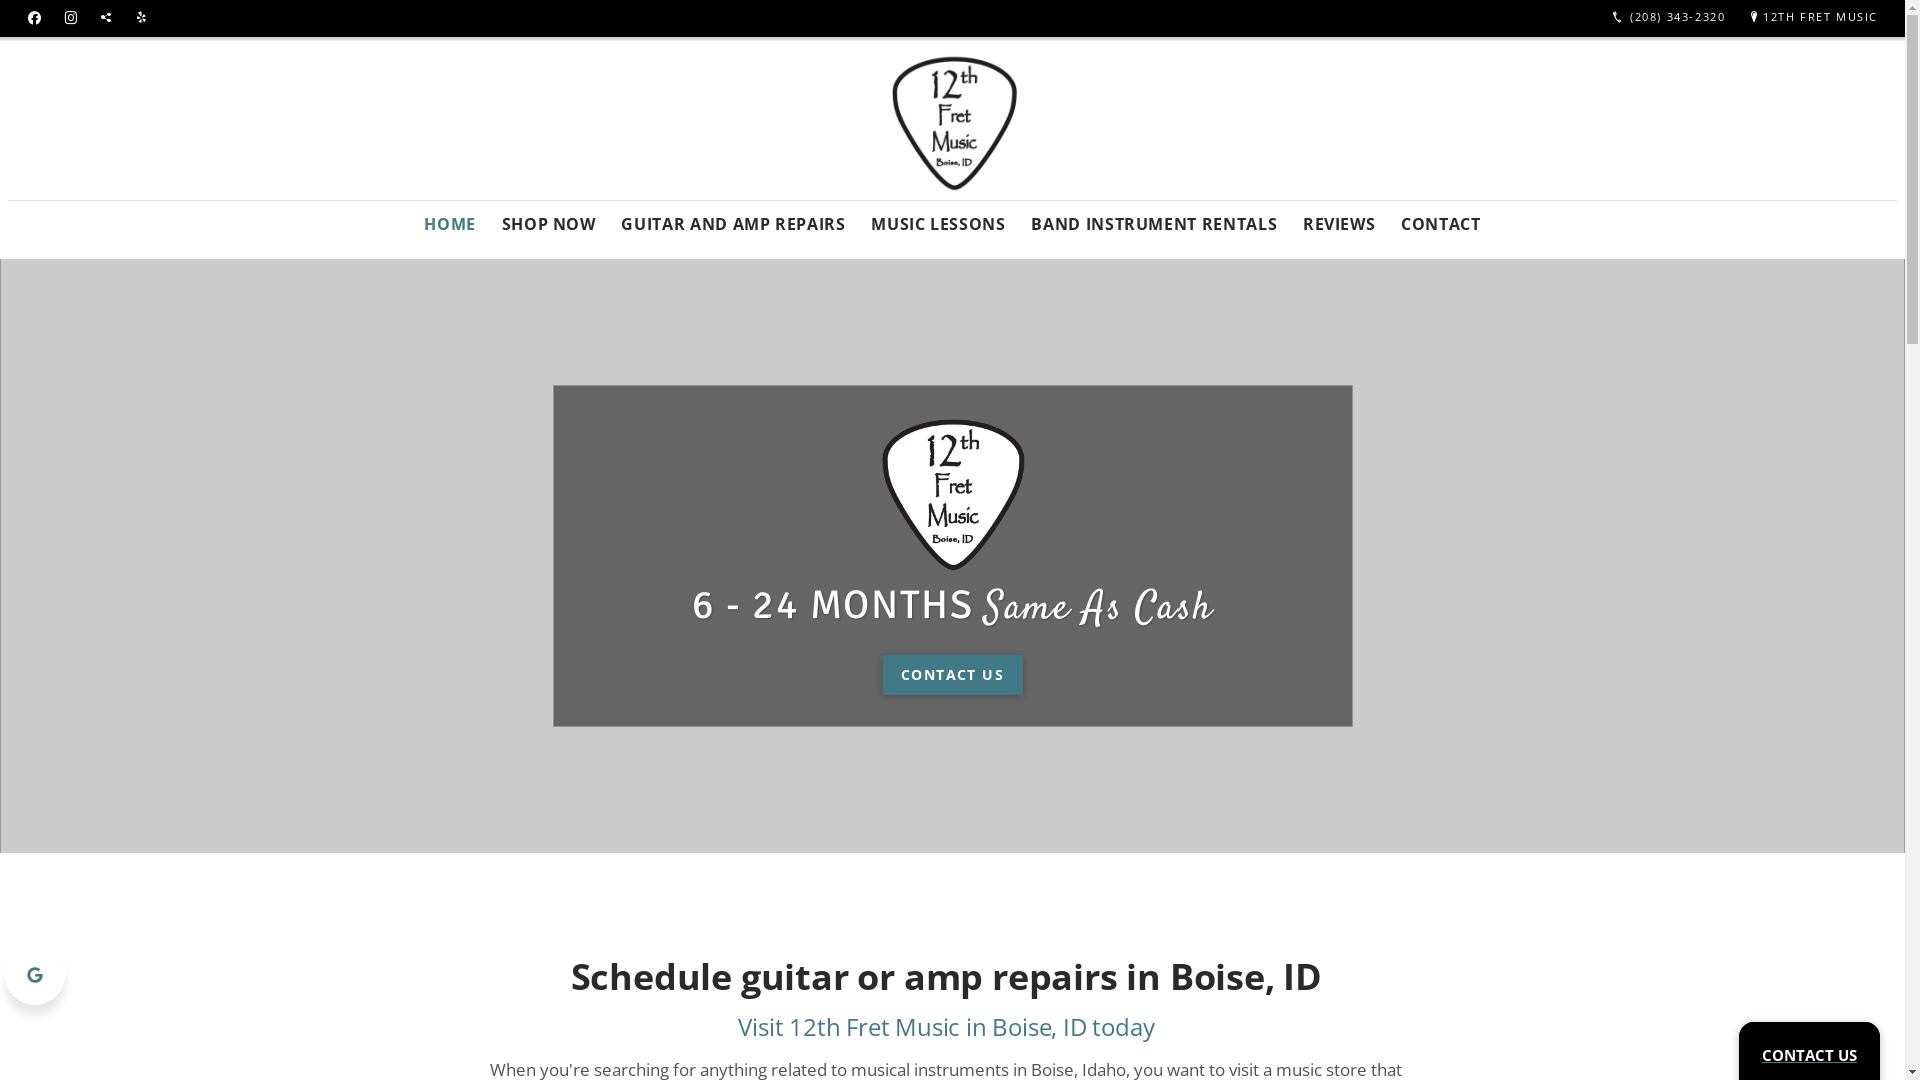  Describe the element at coordinates (1668, 18) in the screenshot. I see `(208) 343-2320` at that location.